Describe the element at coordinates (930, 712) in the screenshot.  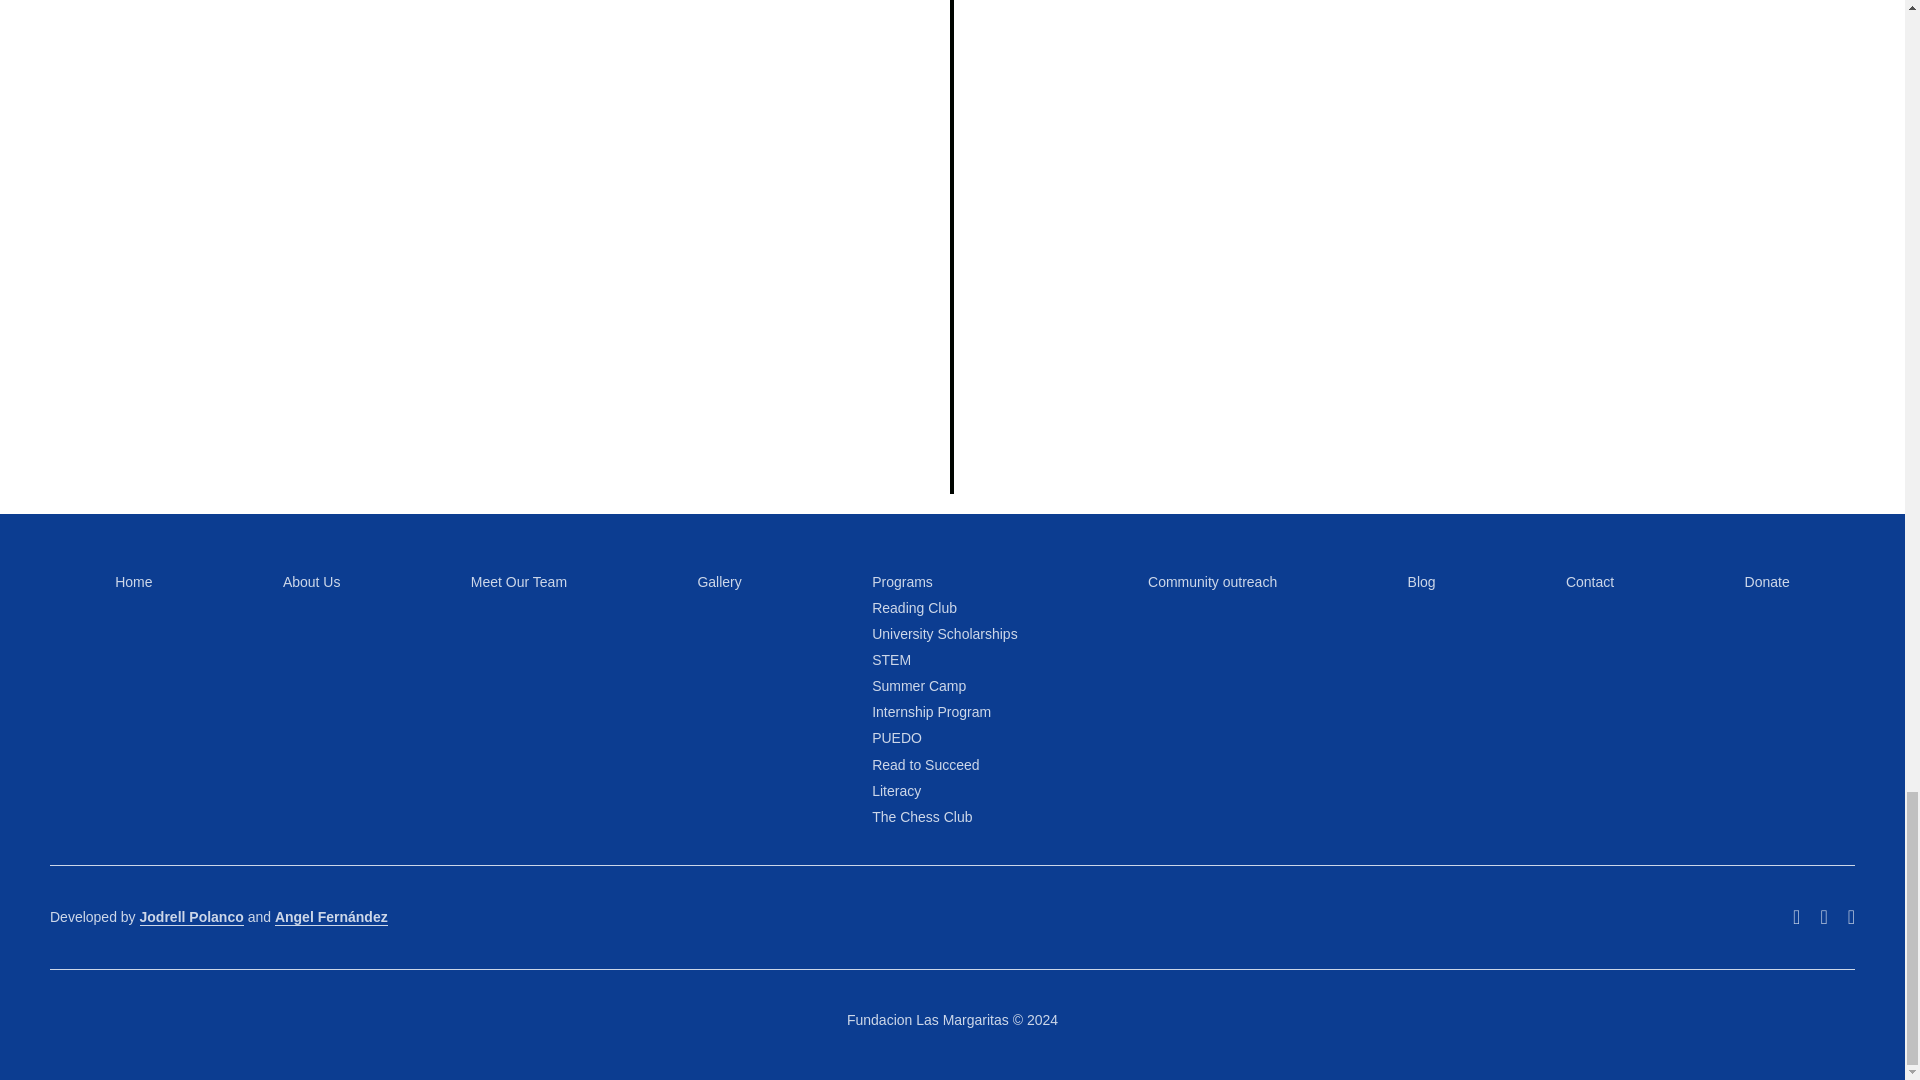
I see `Internship Program` at that location.